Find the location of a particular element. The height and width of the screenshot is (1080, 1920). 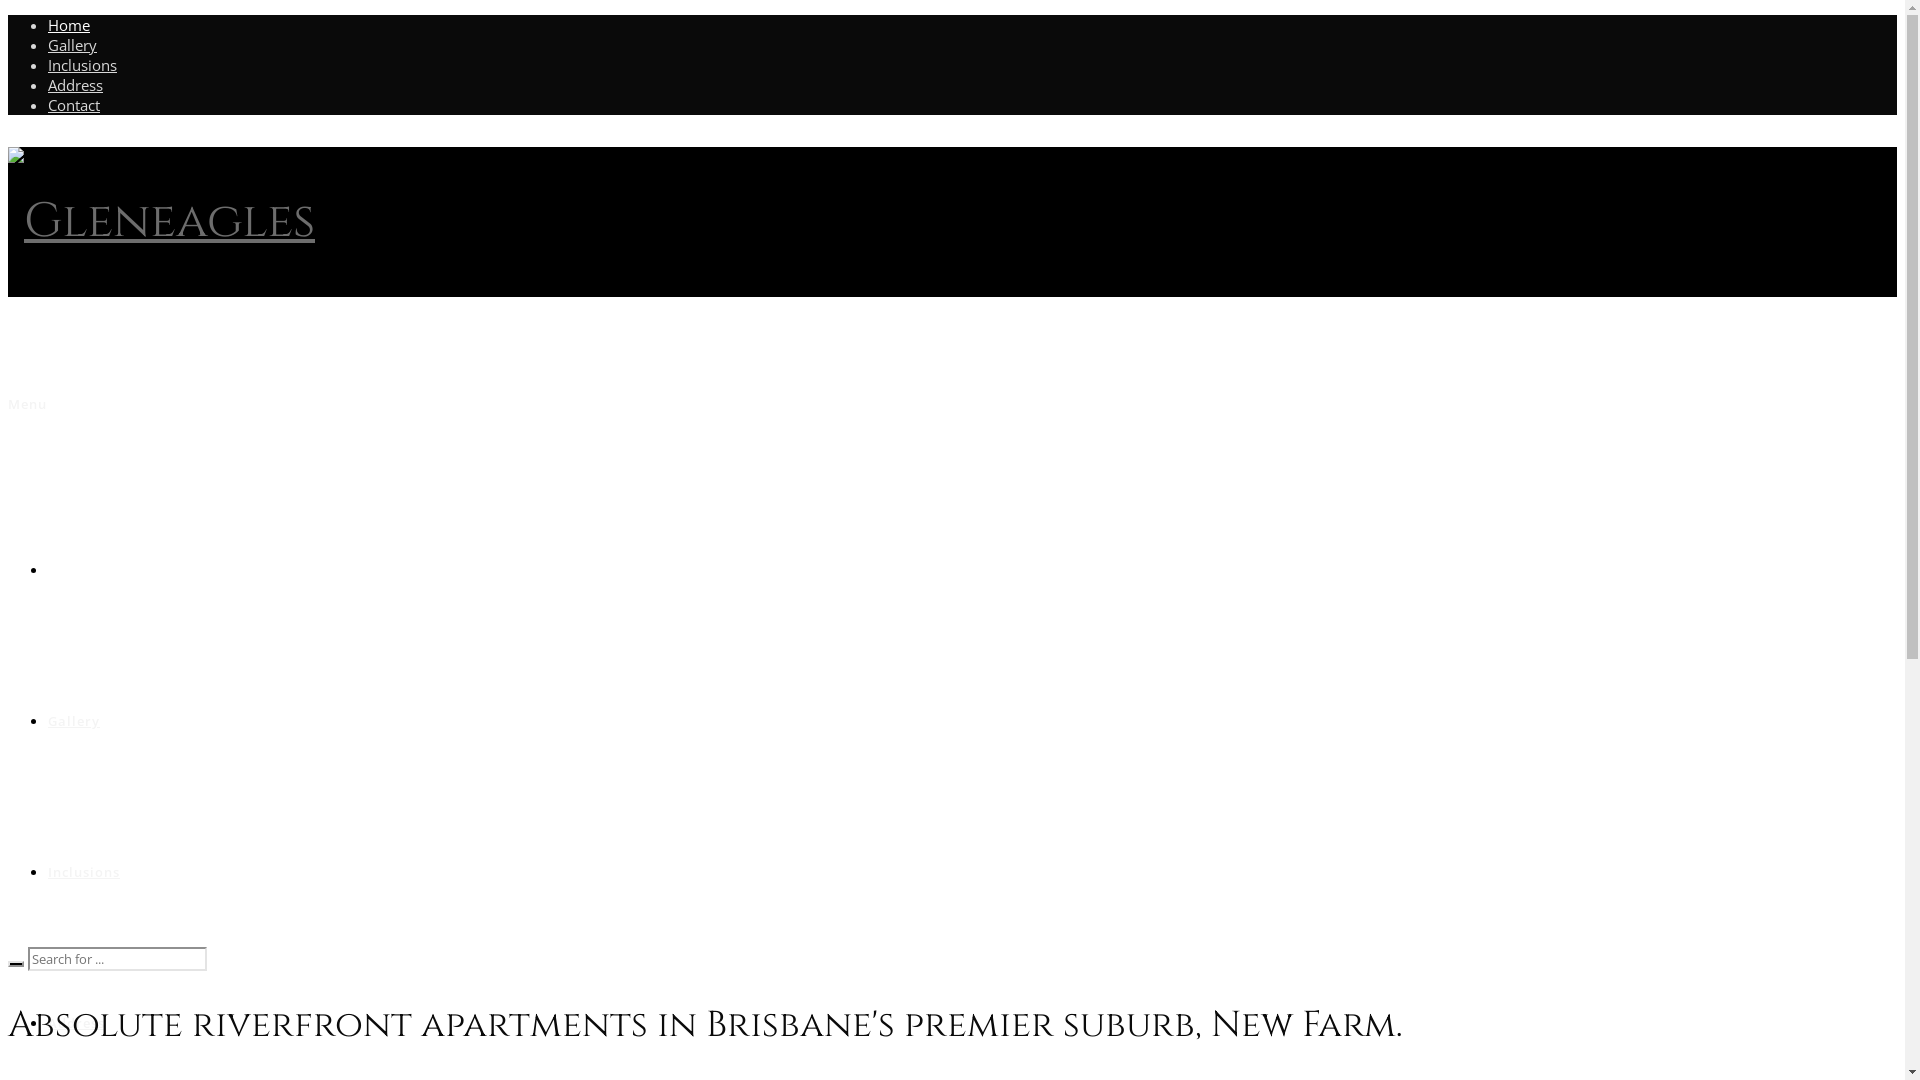

Gallery is located at coordinates (72, 45).